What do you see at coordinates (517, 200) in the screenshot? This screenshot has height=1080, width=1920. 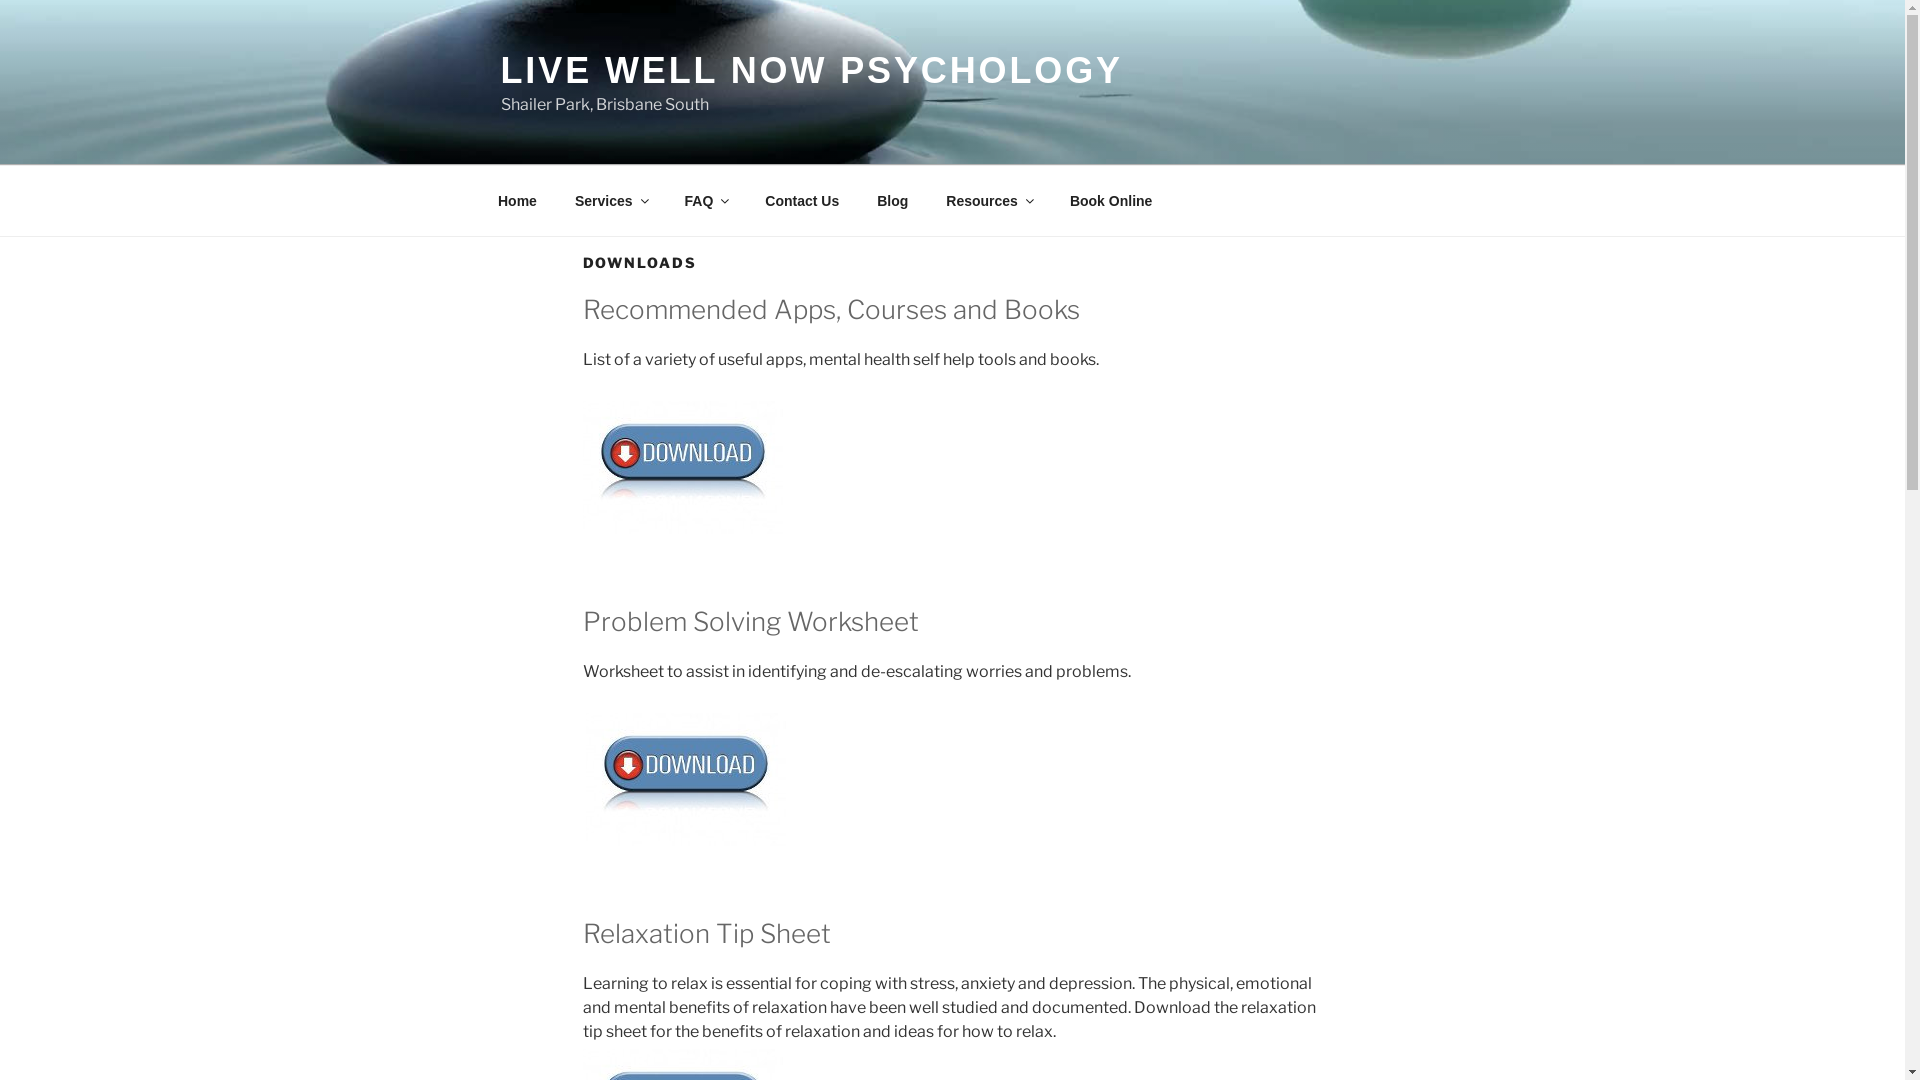 I see `Home` at bounding box center [517, 200].